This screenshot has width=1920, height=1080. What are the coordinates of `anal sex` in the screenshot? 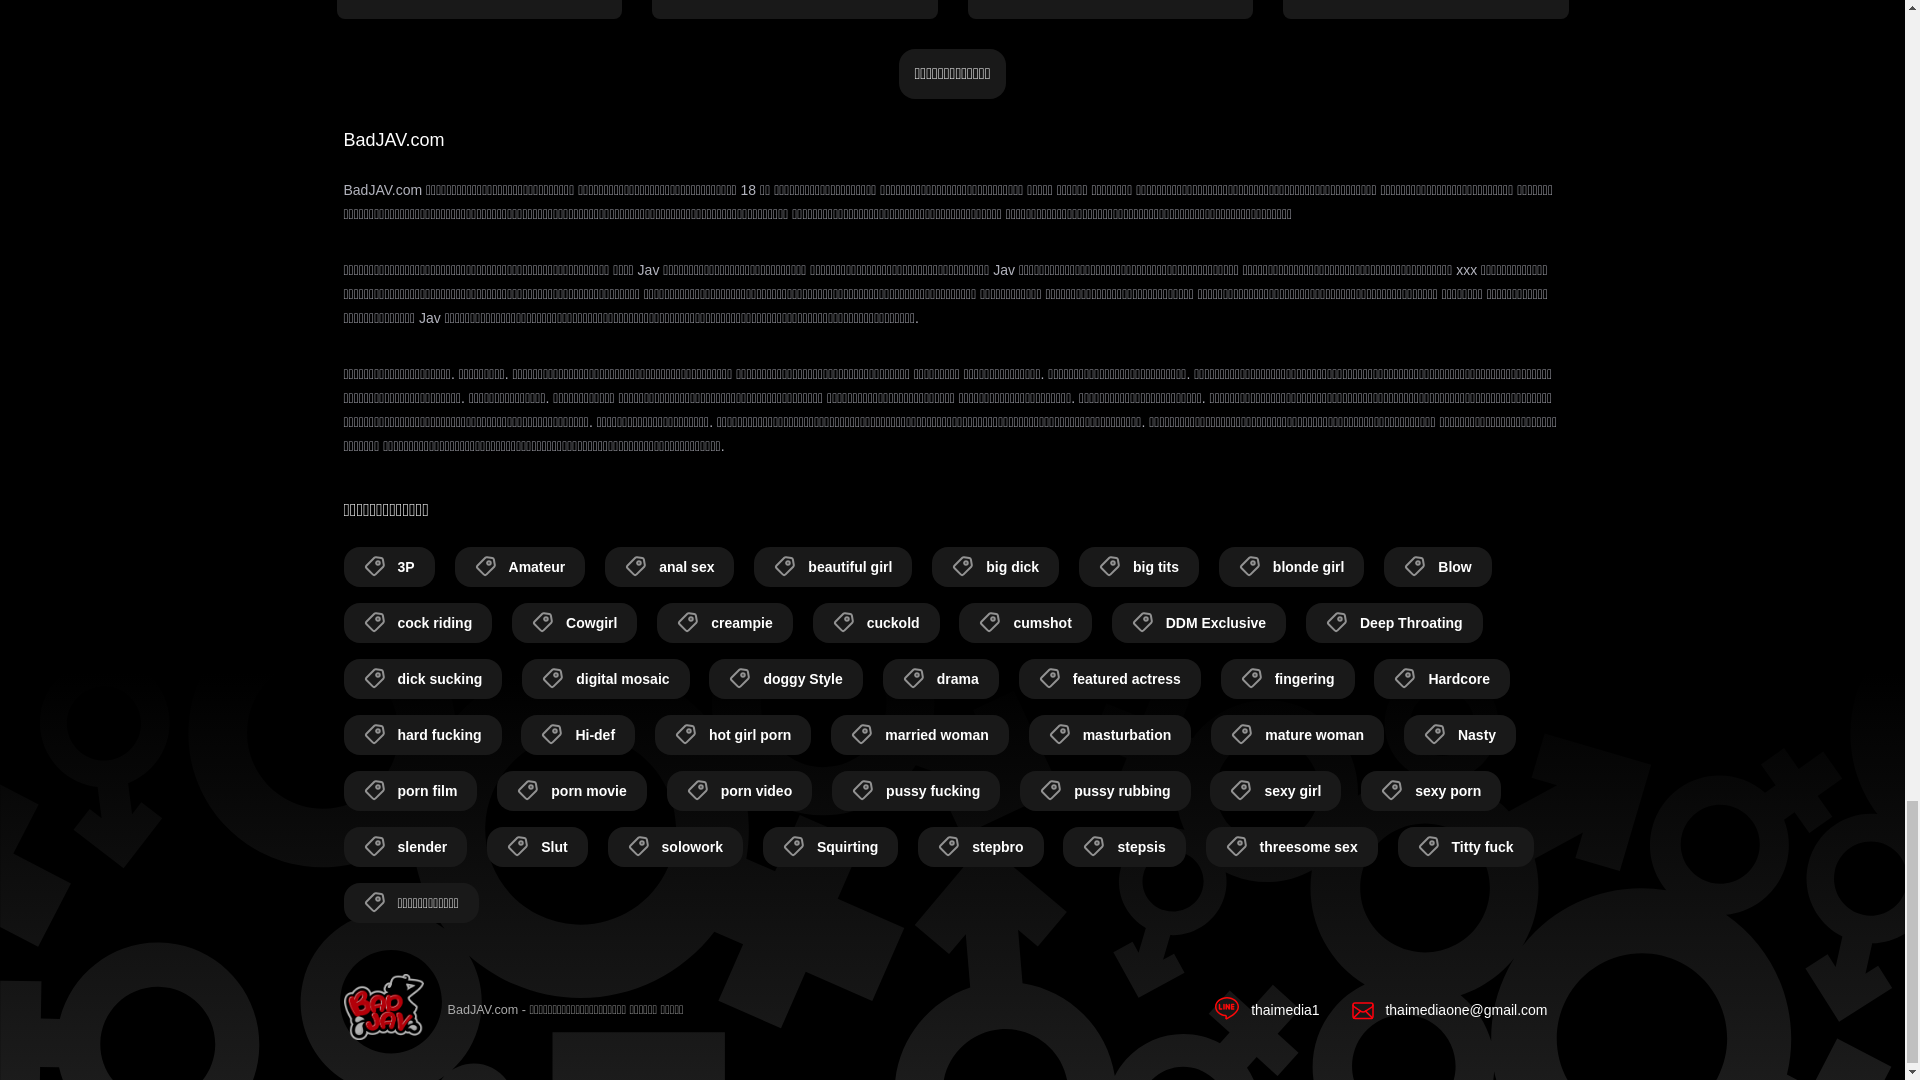 It's located at (668, 566).